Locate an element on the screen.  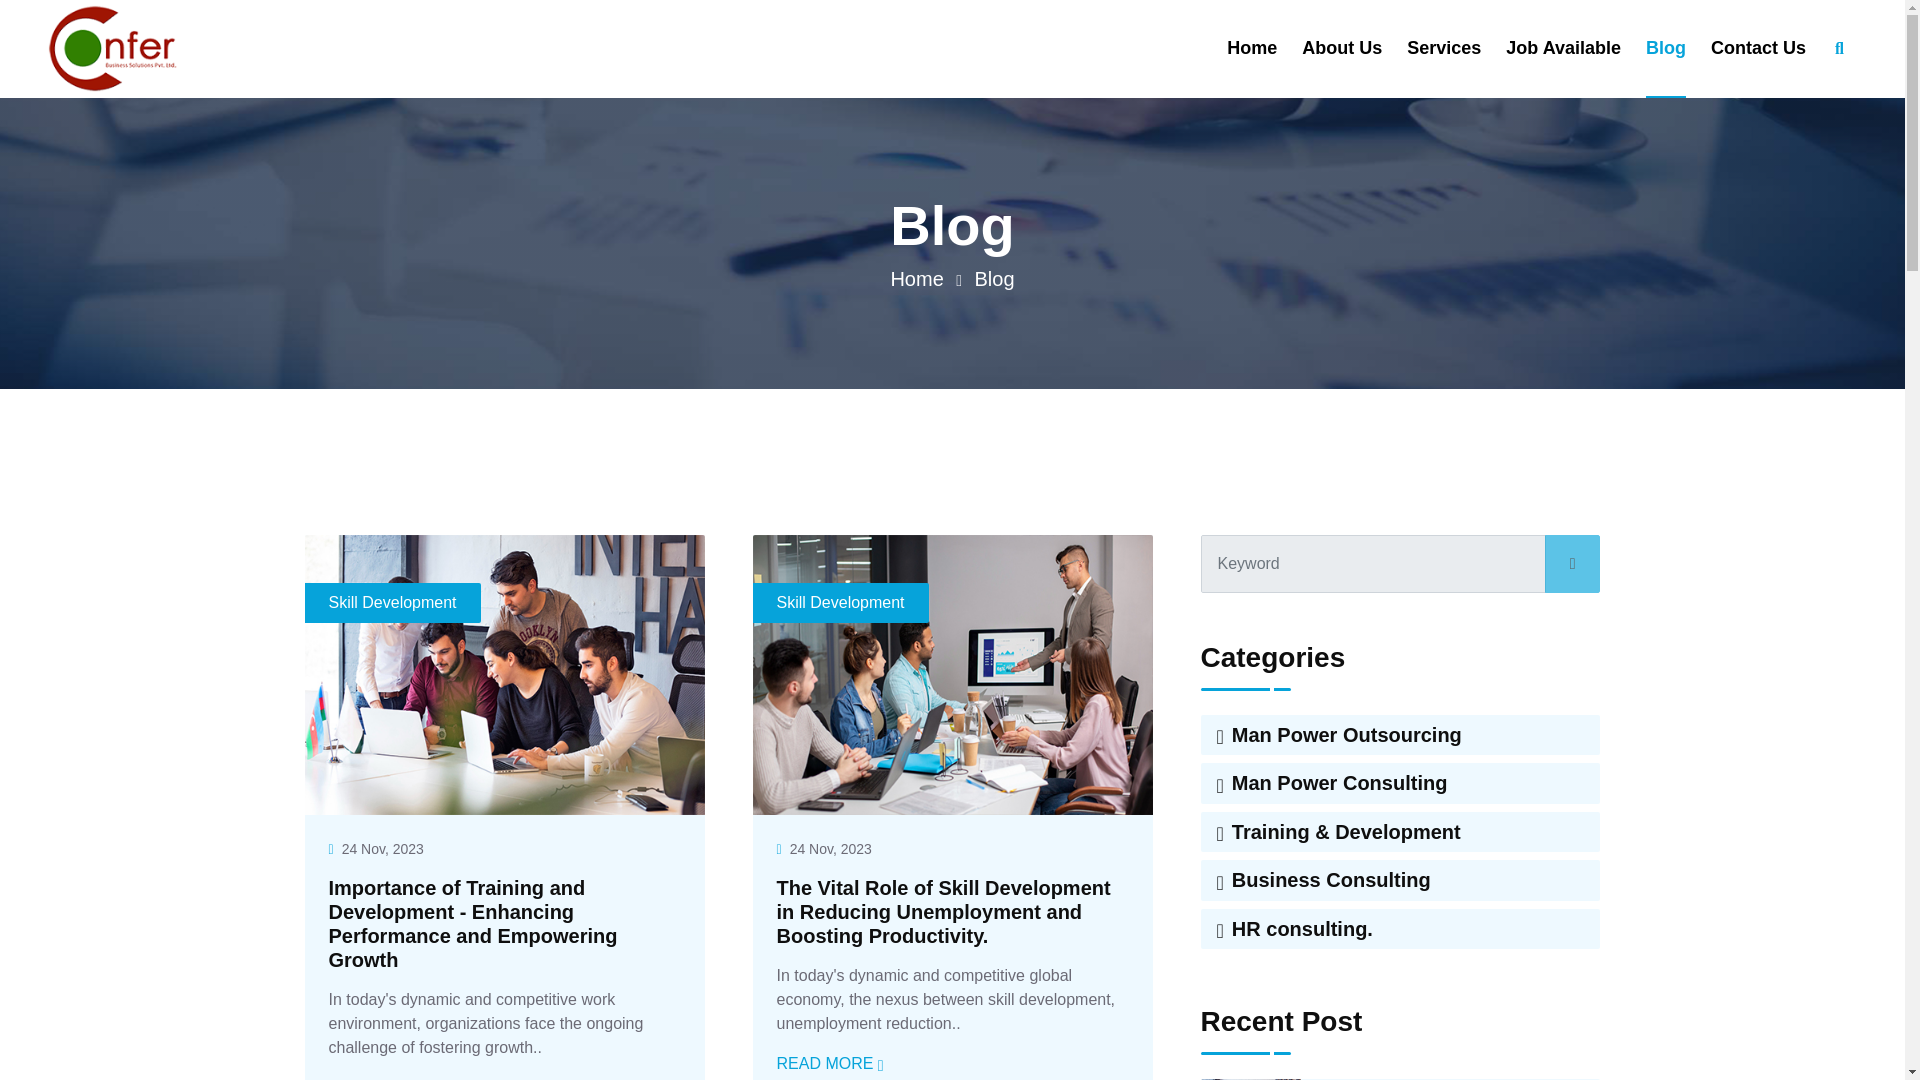
Blog is located at coordinates (995, 278).